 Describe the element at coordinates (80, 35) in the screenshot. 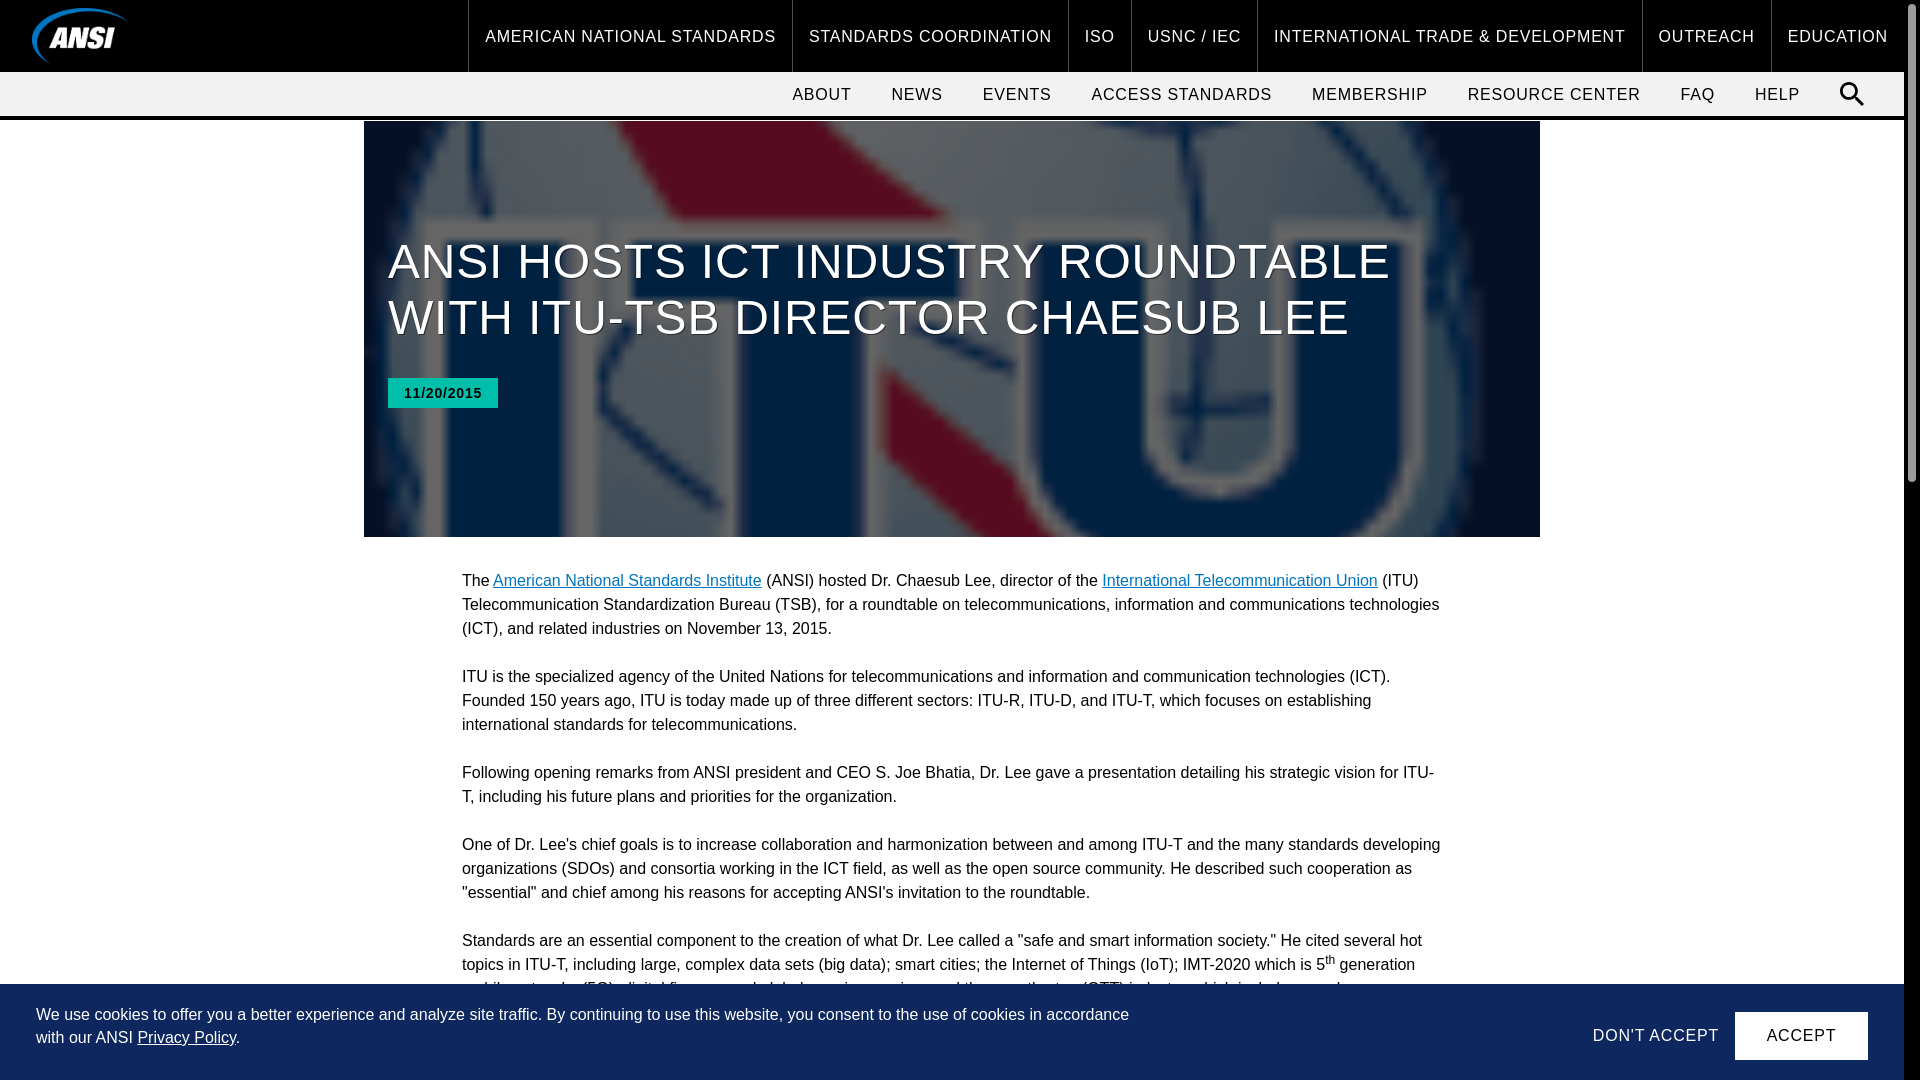

I see `Home` at that location.